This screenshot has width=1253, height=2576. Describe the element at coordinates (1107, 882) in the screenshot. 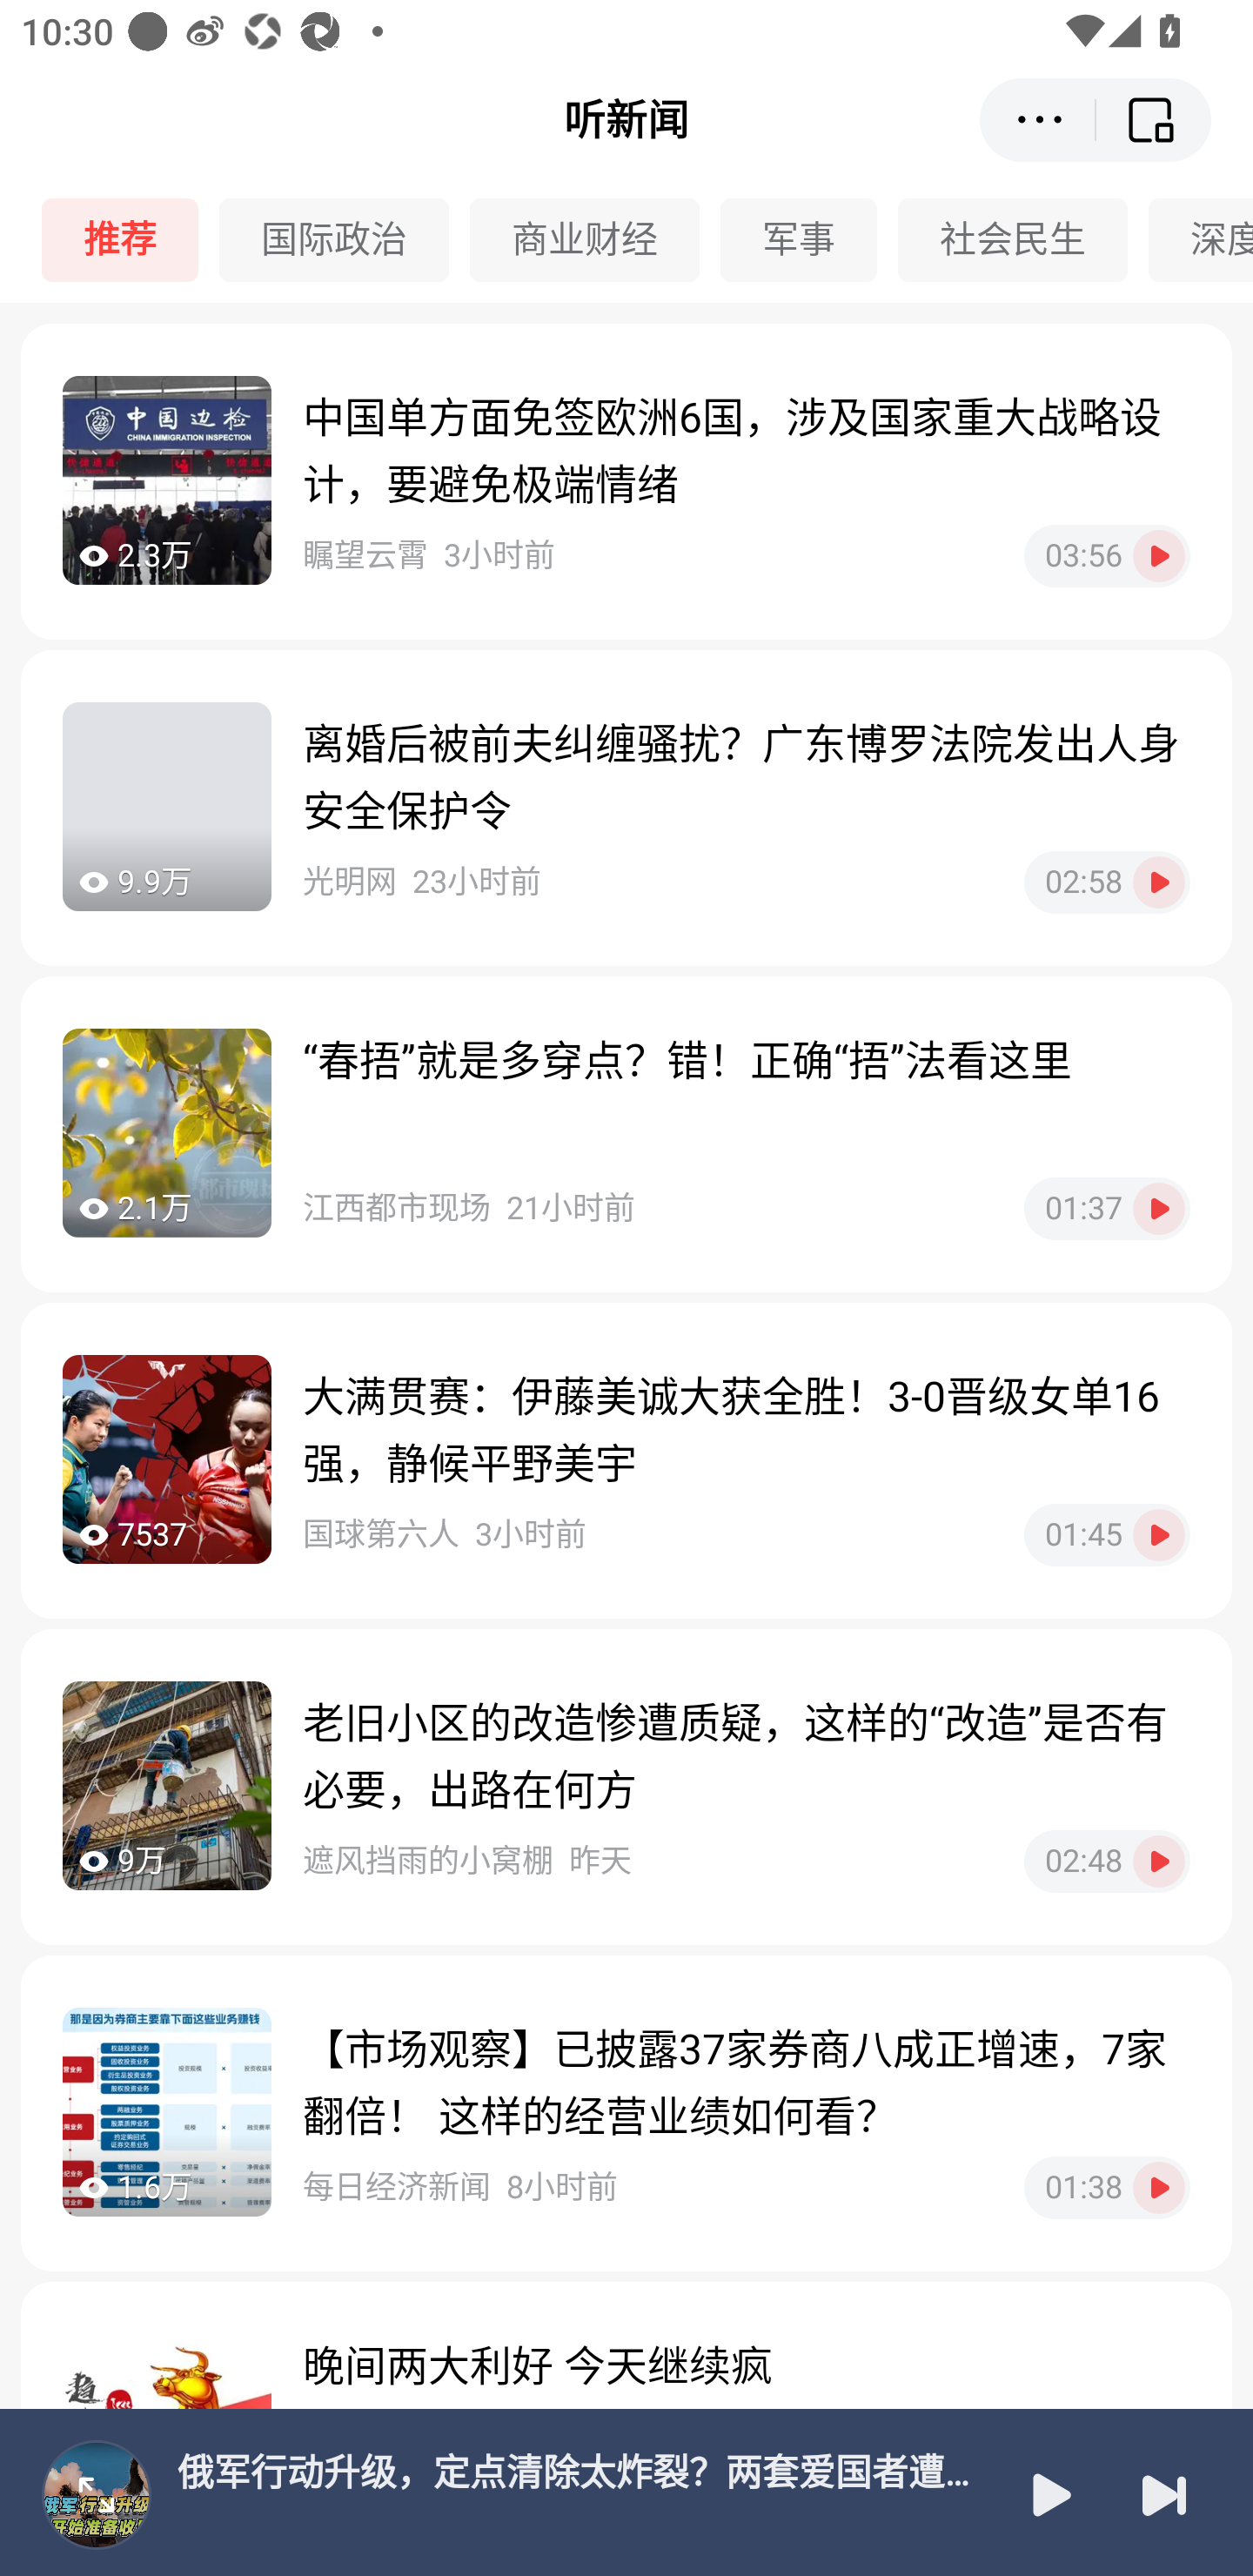

I see `02:58` at that location.